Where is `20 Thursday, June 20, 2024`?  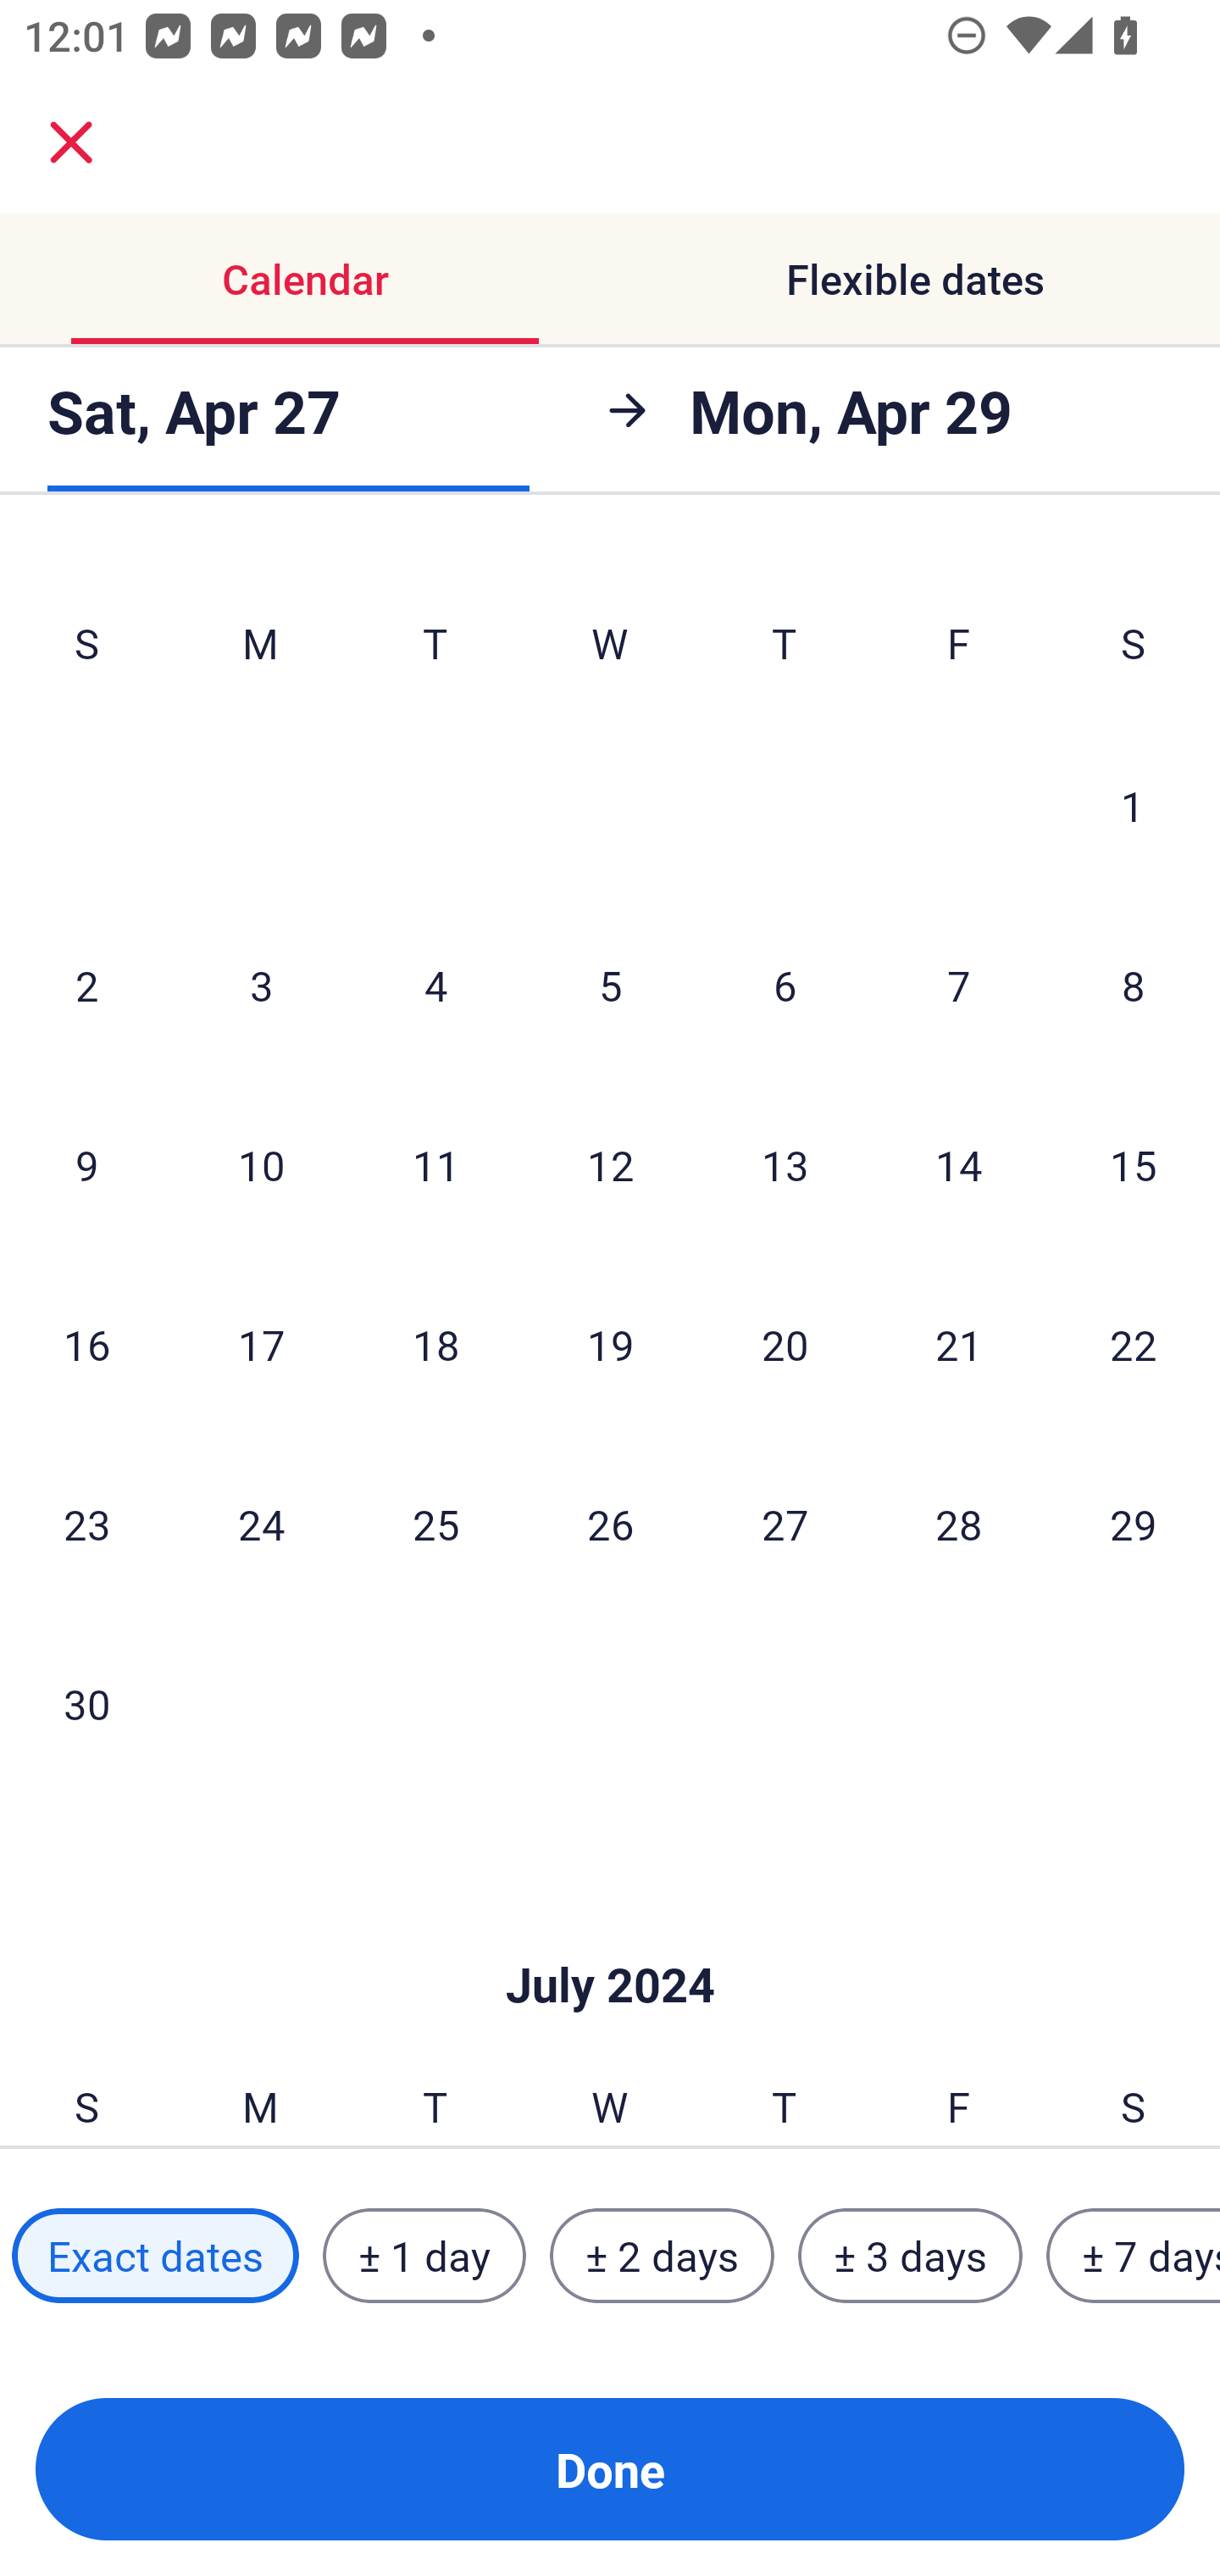
20 Thursday, June 20, 2024 is located at coordinates (785, 1344).